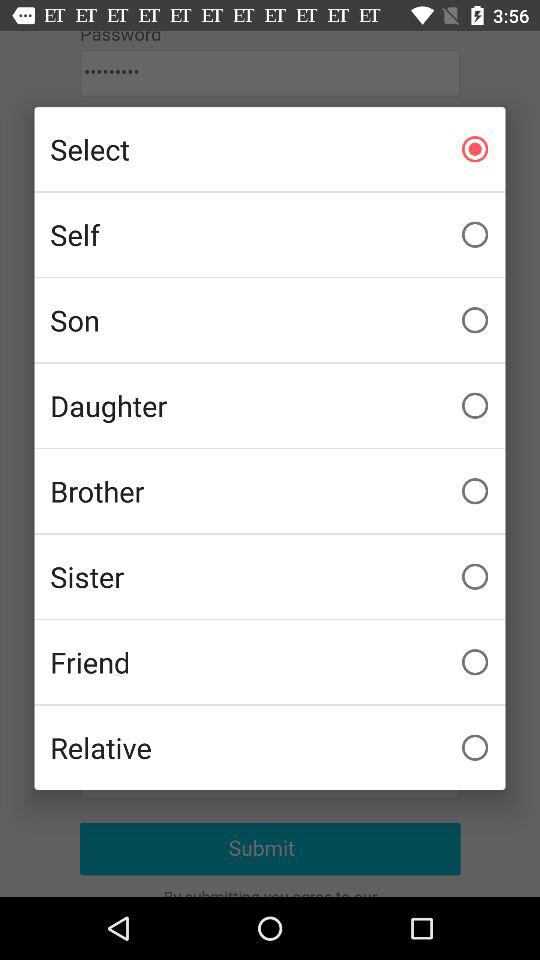  What do you see at coordinates (270, 662) in the screenshot?
I see `scroll to the friend item` at bounding box center [270, 662].